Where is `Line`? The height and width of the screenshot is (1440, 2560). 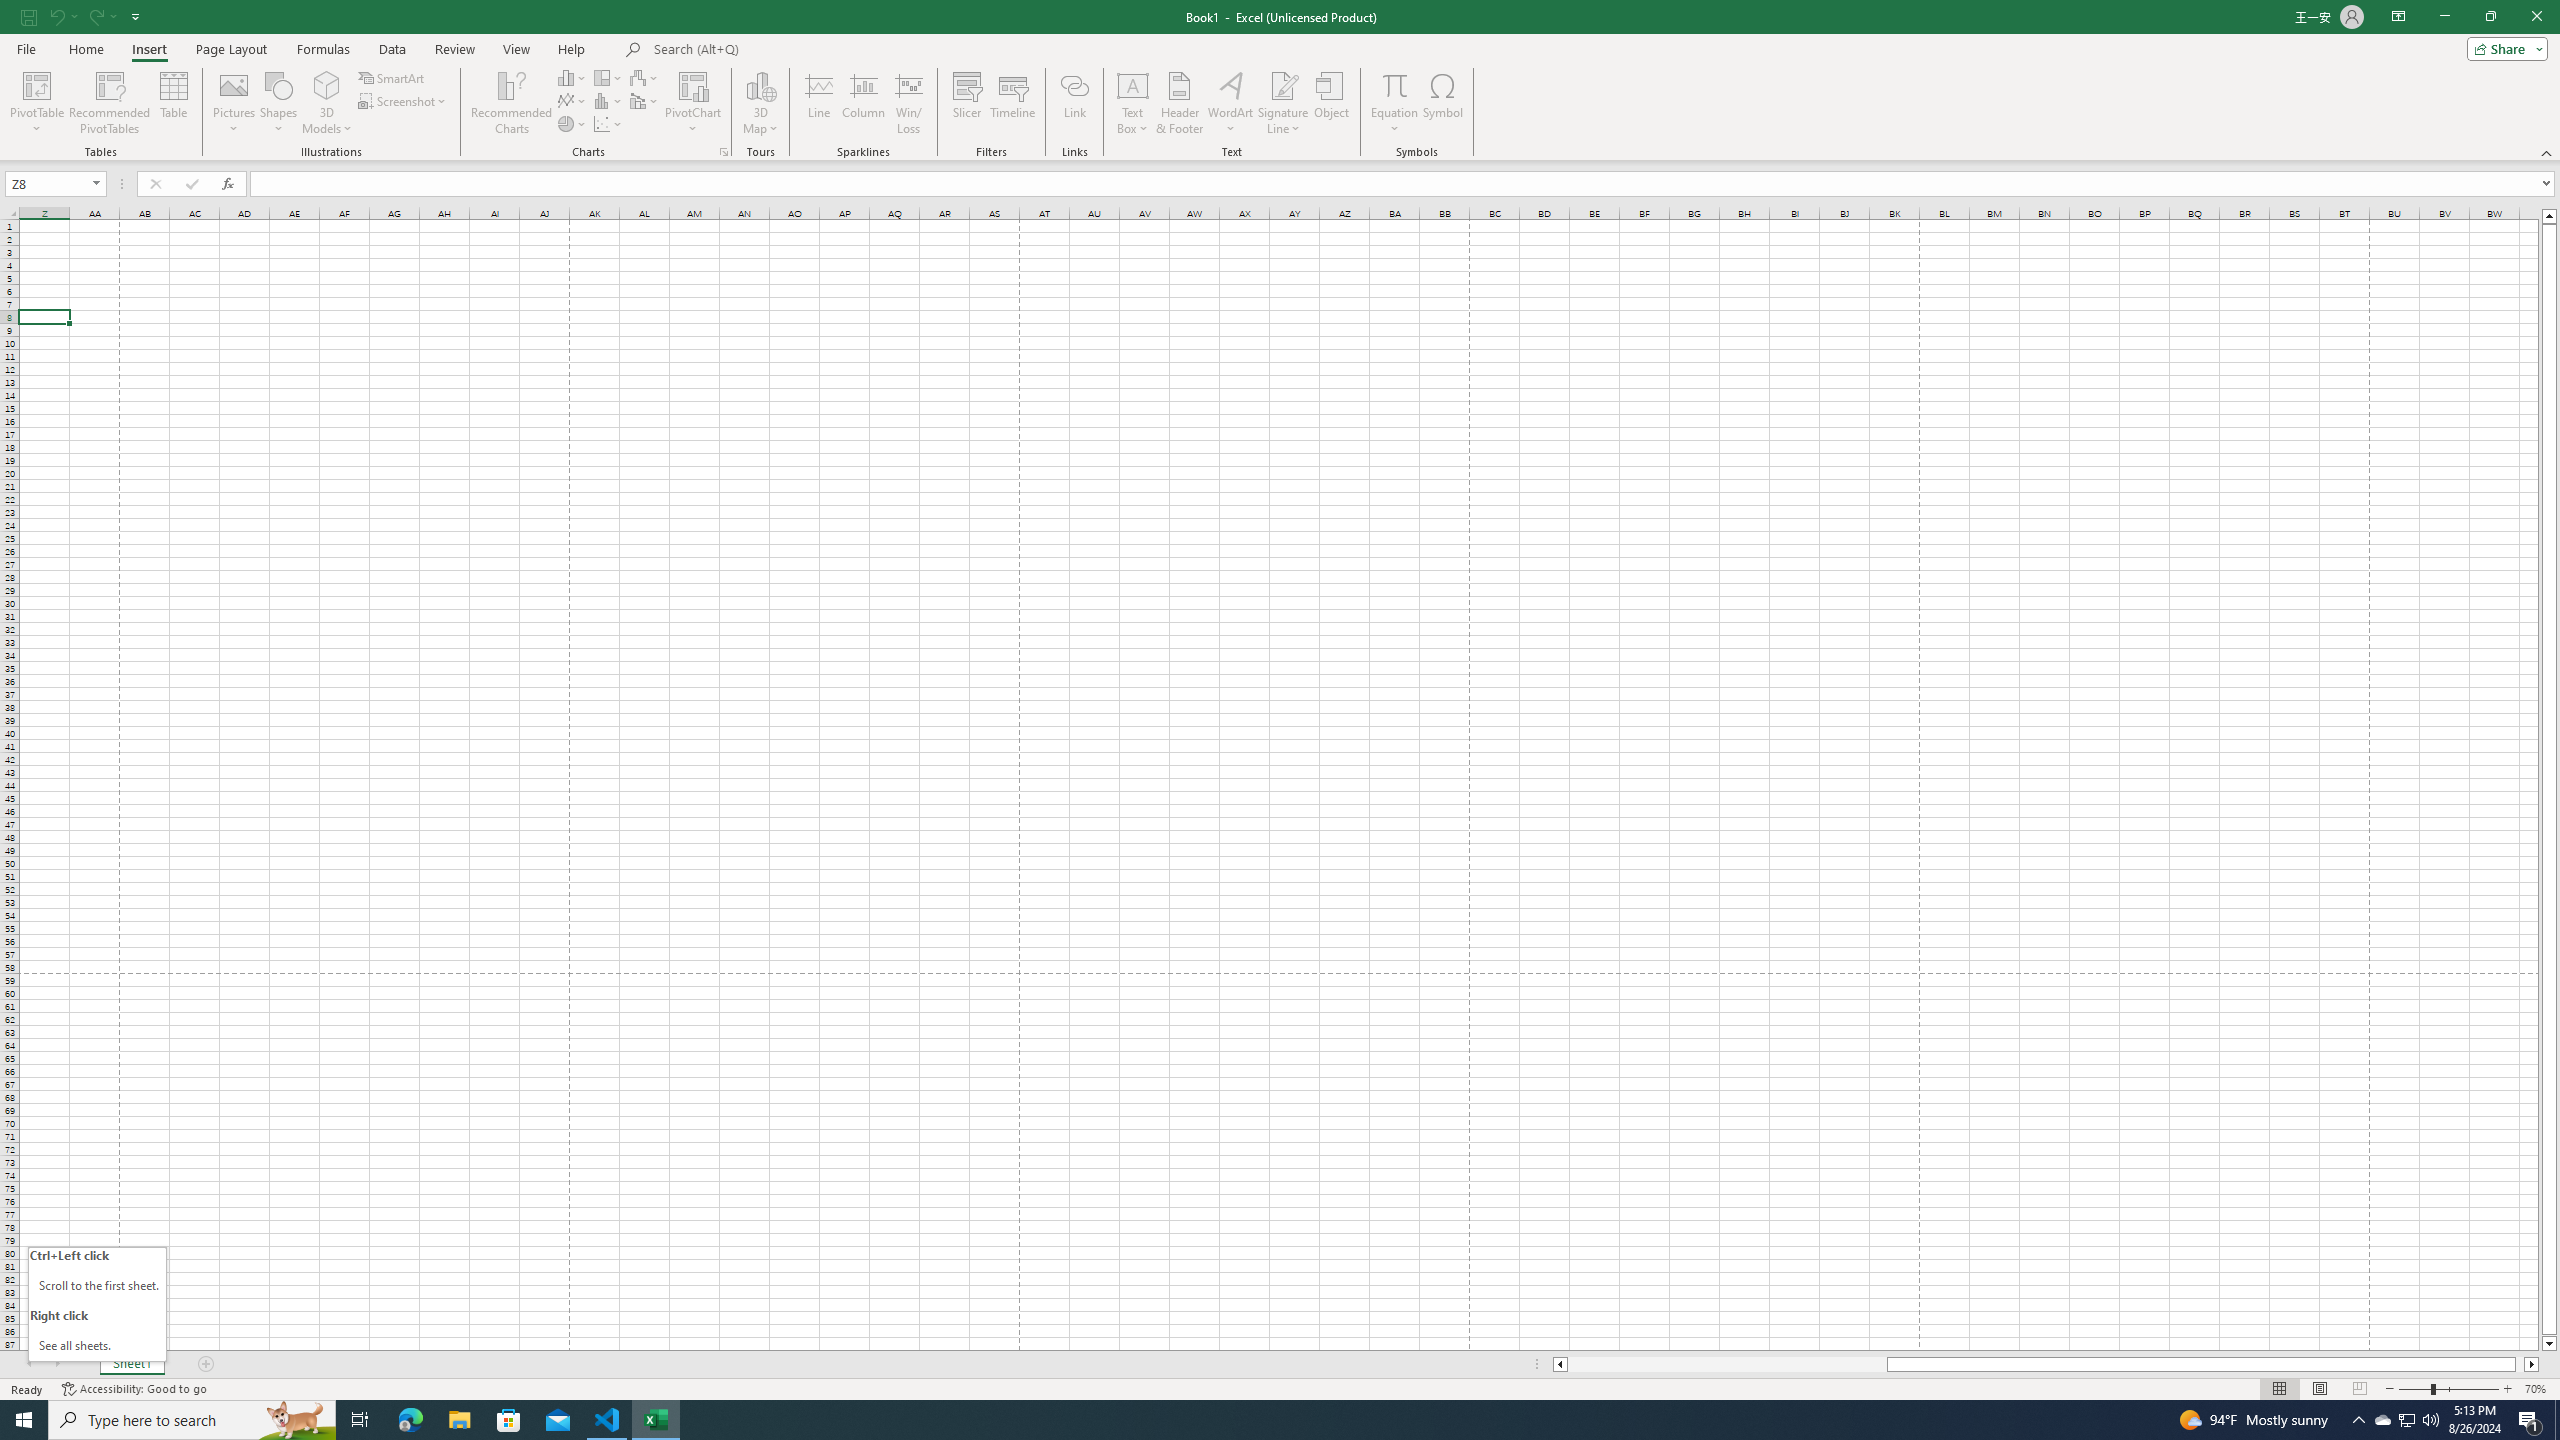 Line is located at coordinates (818, 103).